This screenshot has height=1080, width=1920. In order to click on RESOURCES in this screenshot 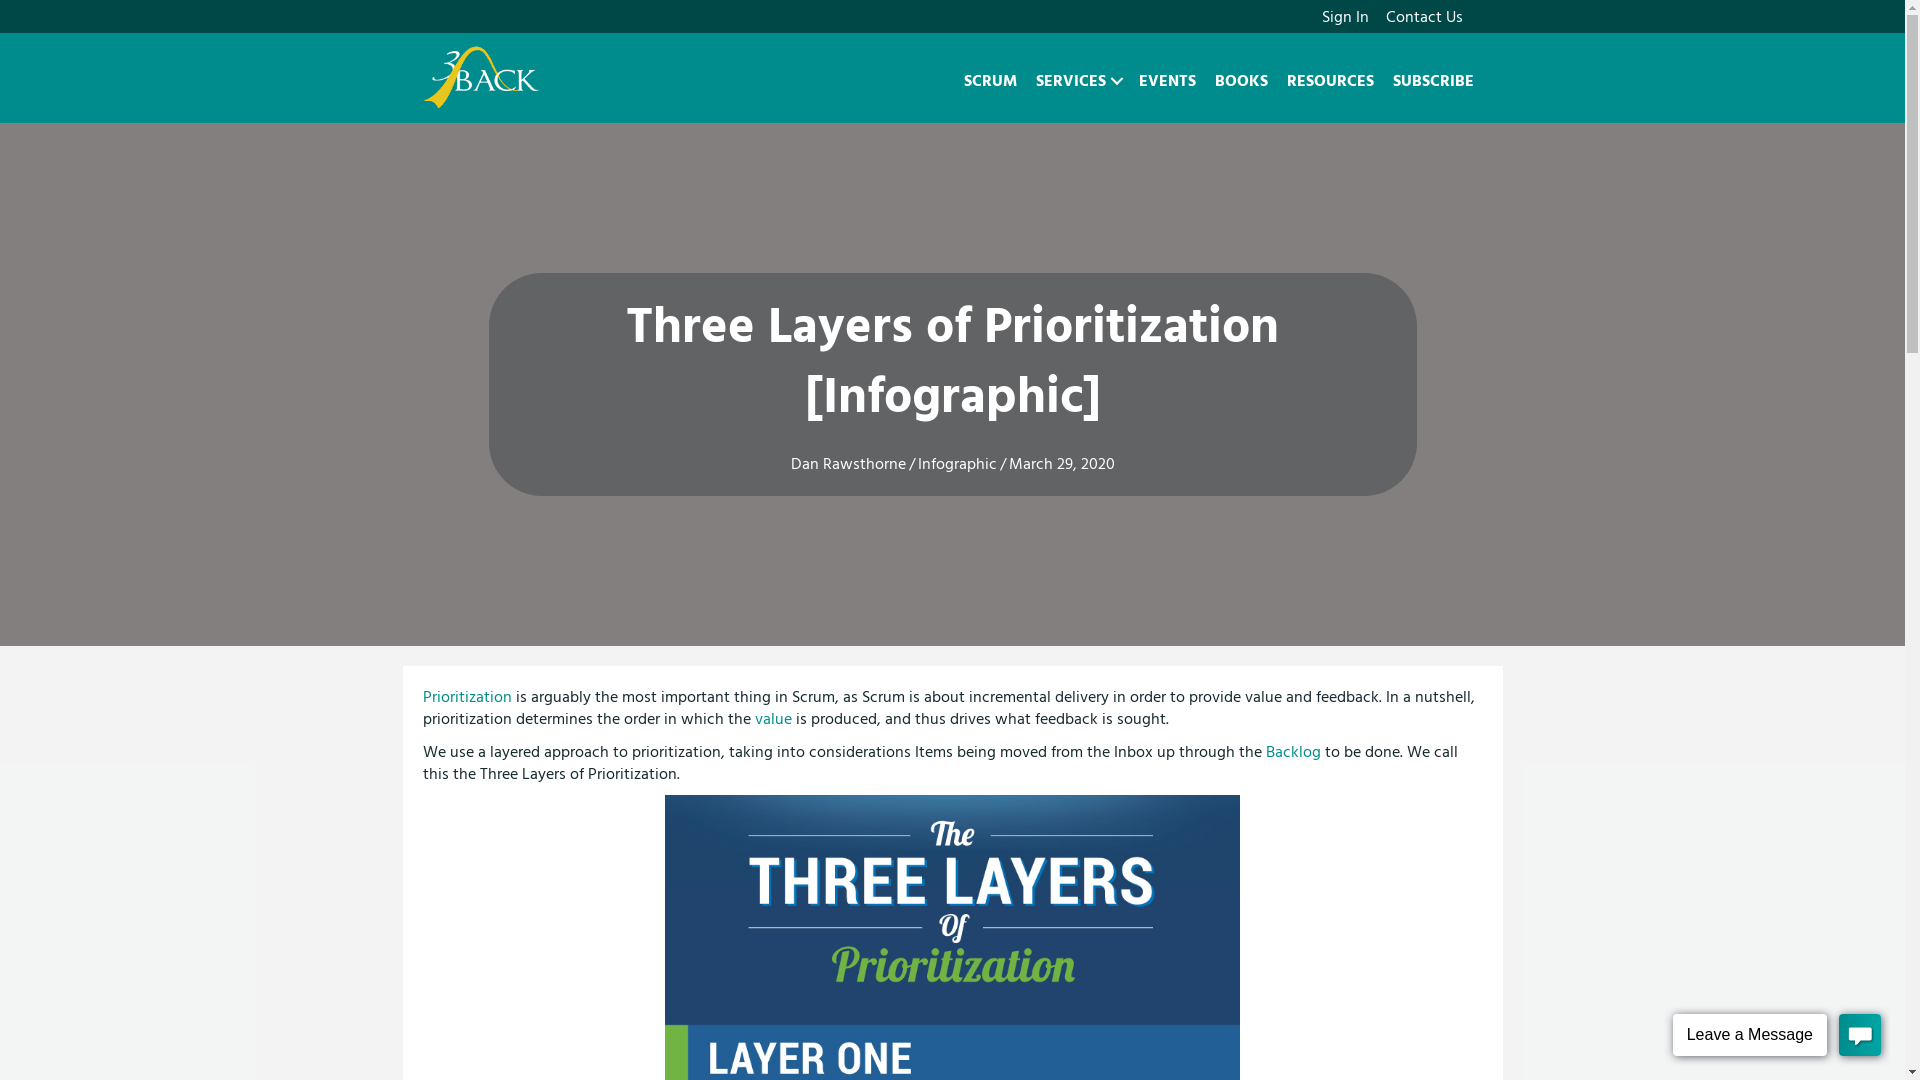, I will do `click(1330, 81)`.